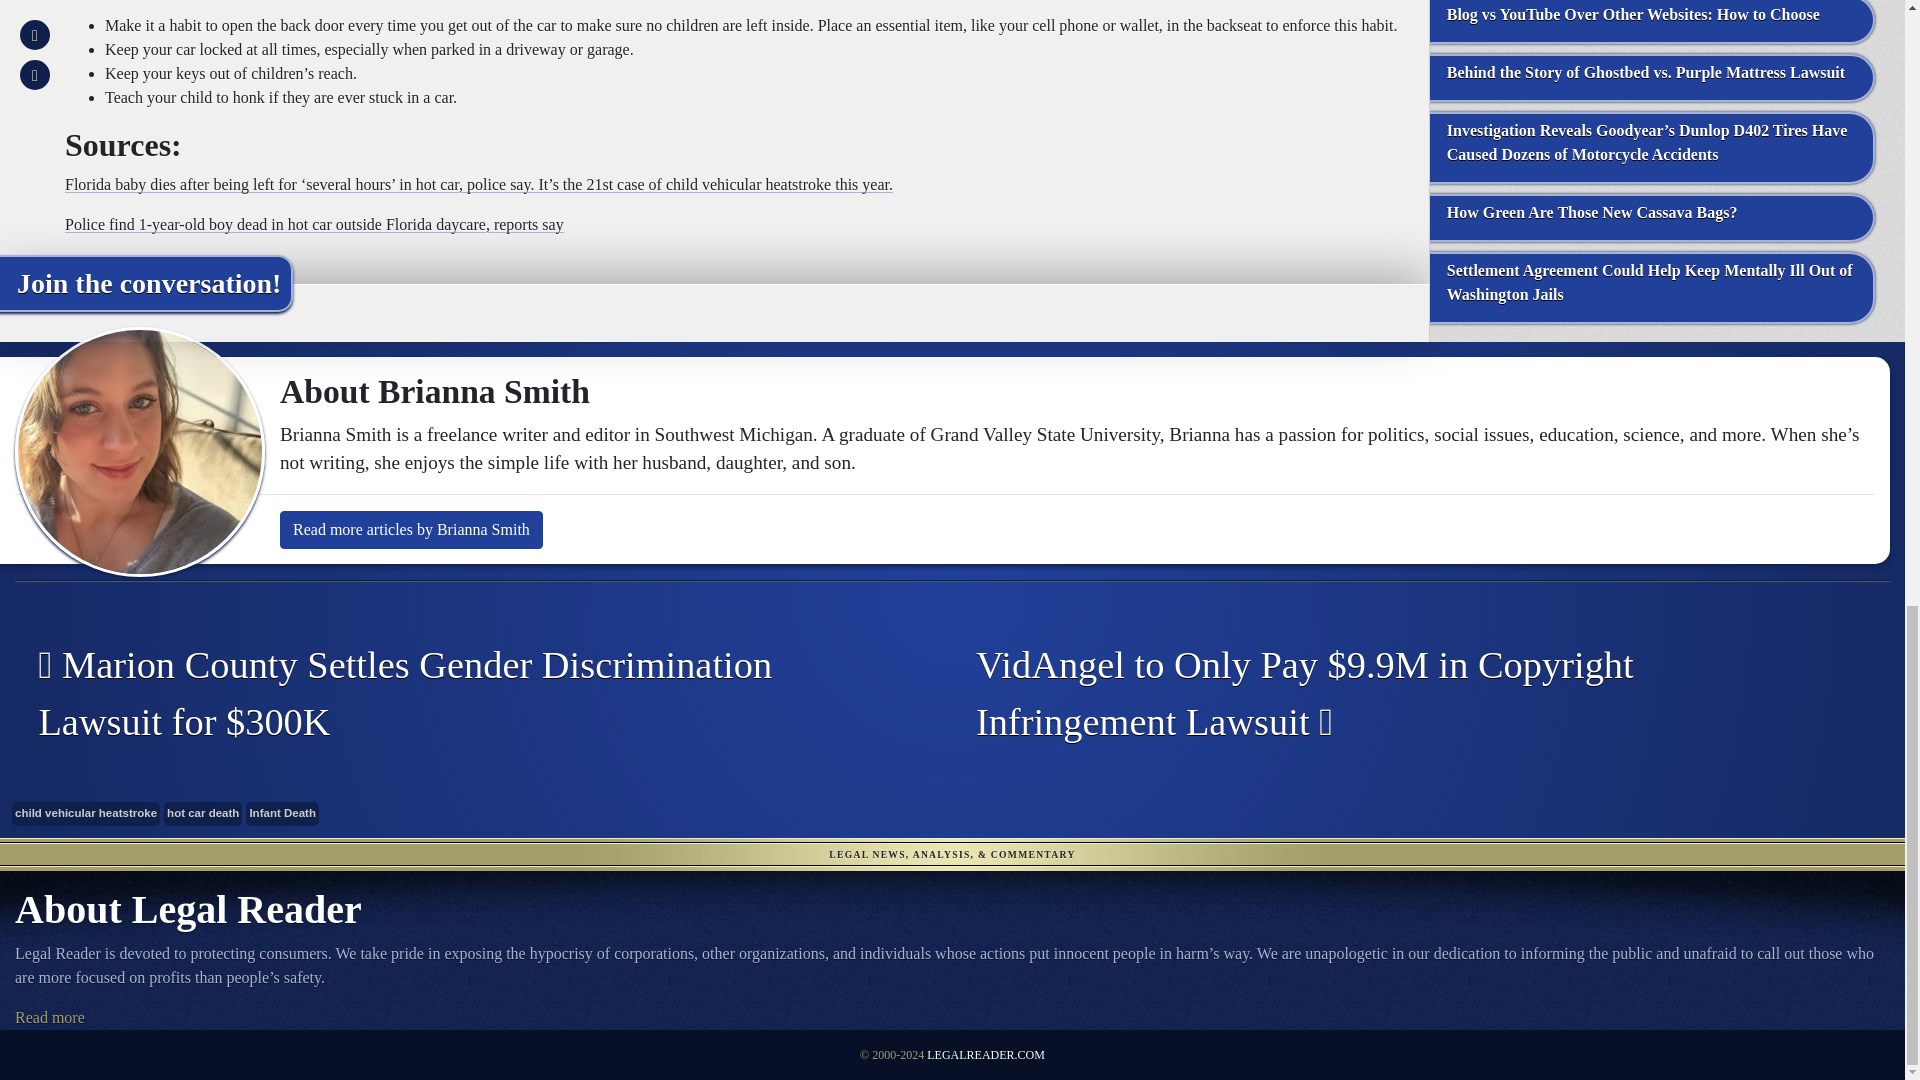 This screenshot has height=1080, width=1920. What do you see at coordinates (412, 529) in the screenshot?
I see `Read more articles by Brianna Smith` at bounding box center [412, 529].